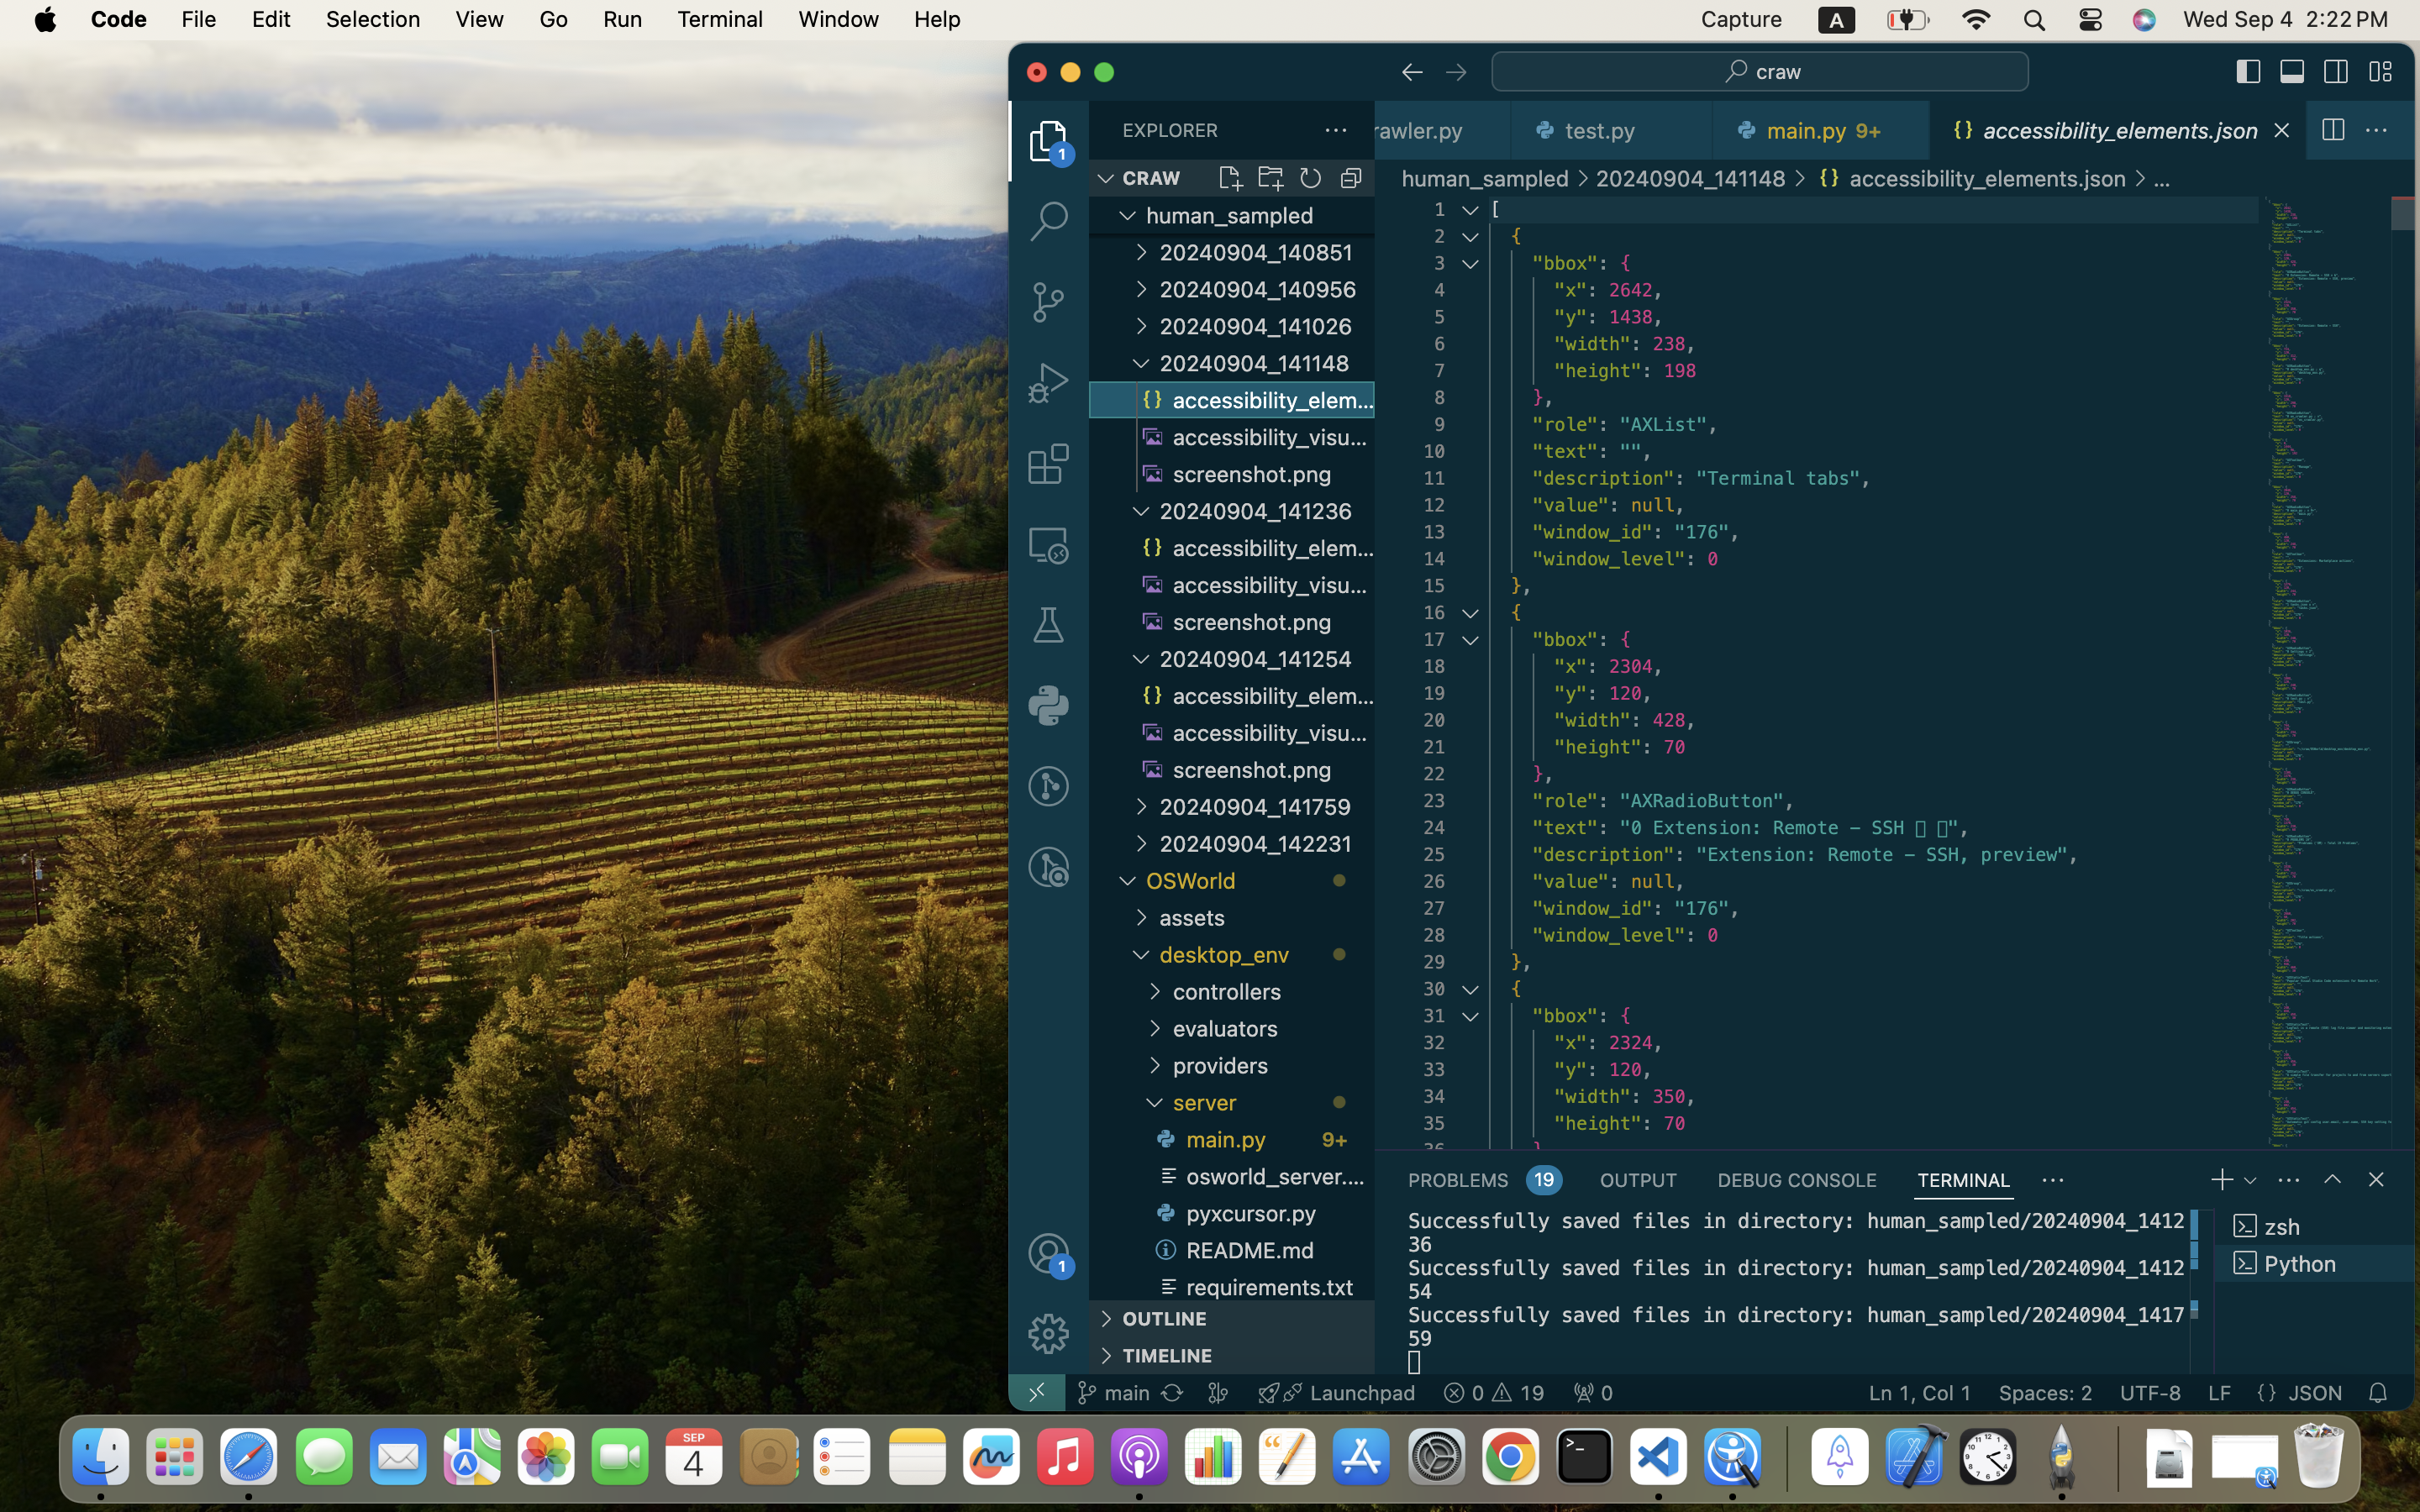  Describe the element at coordinates (1267, 363) in the screenshot. I see `20240904_141148` at that location.